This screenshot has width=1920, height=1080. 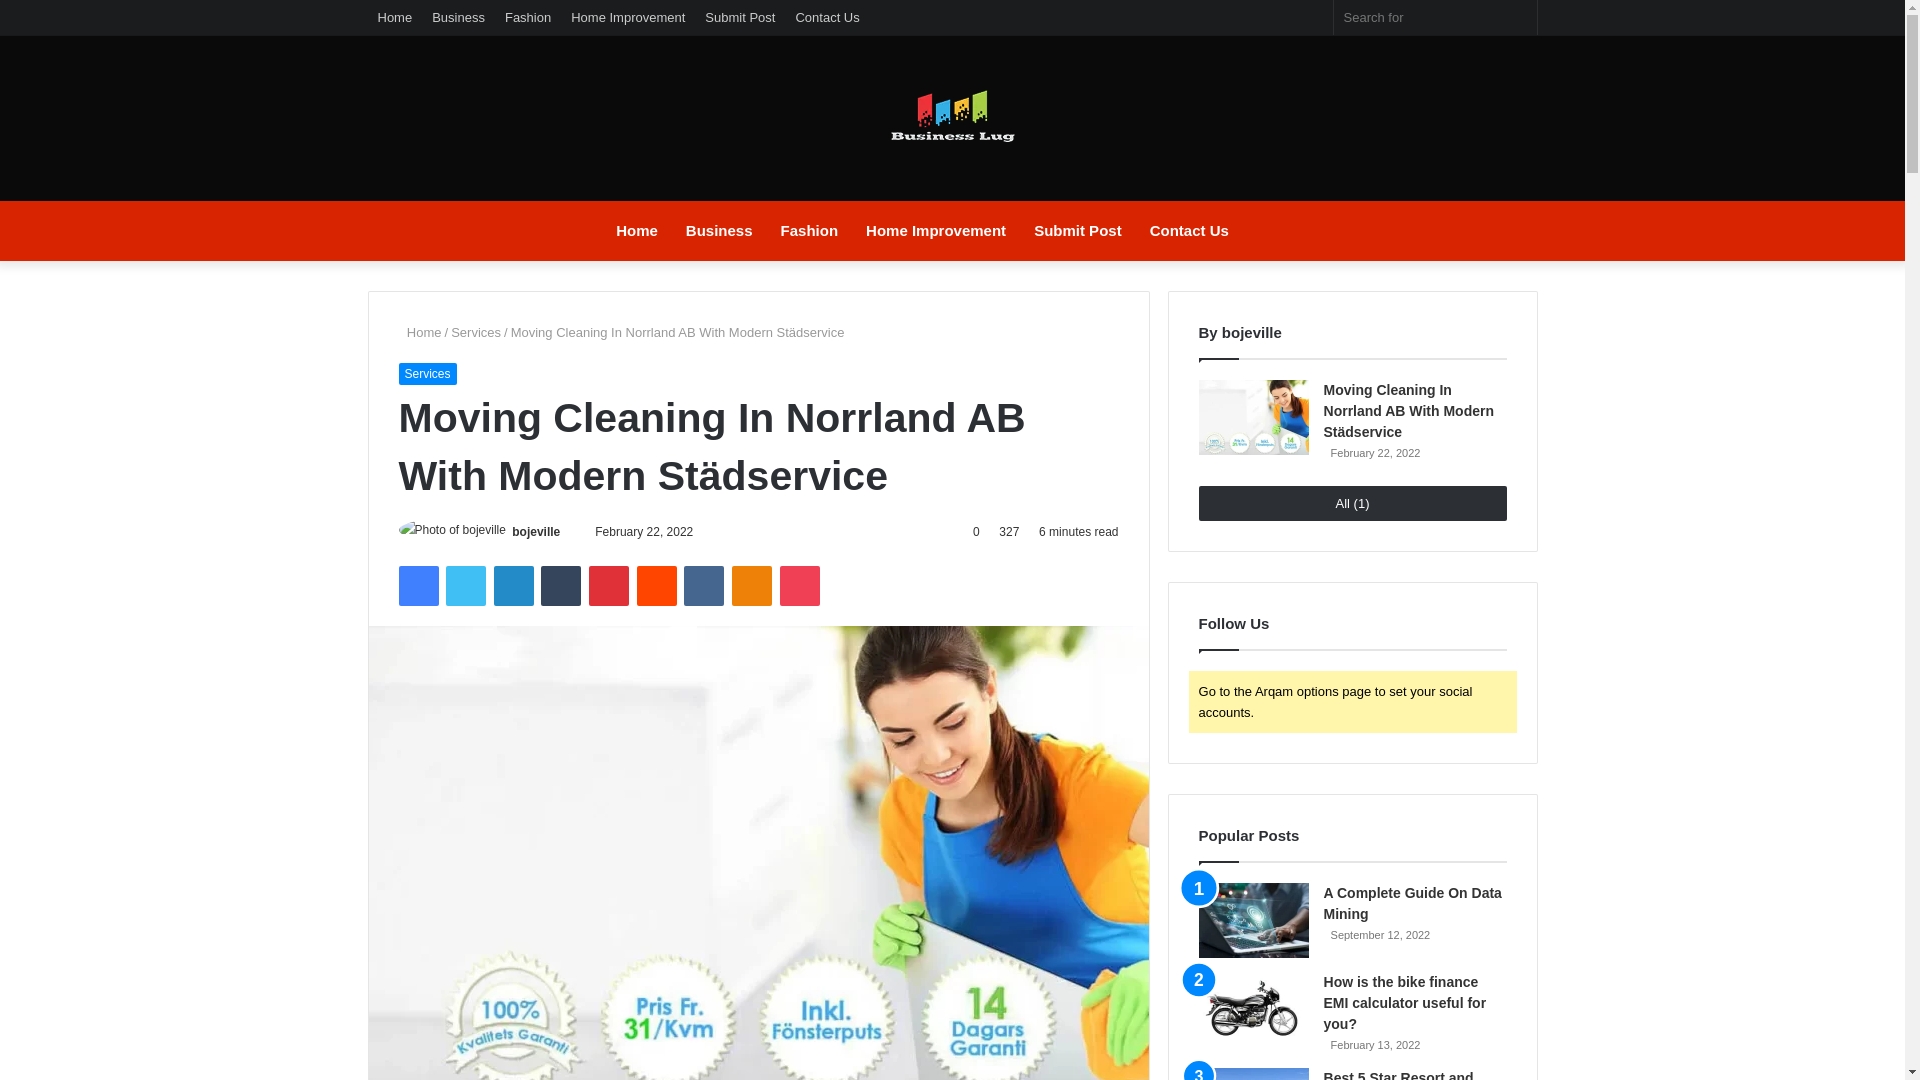 What do you see at coordinates (417, 585) in the screenshot?
I see `Facebook` at bounding box center [417, 585].